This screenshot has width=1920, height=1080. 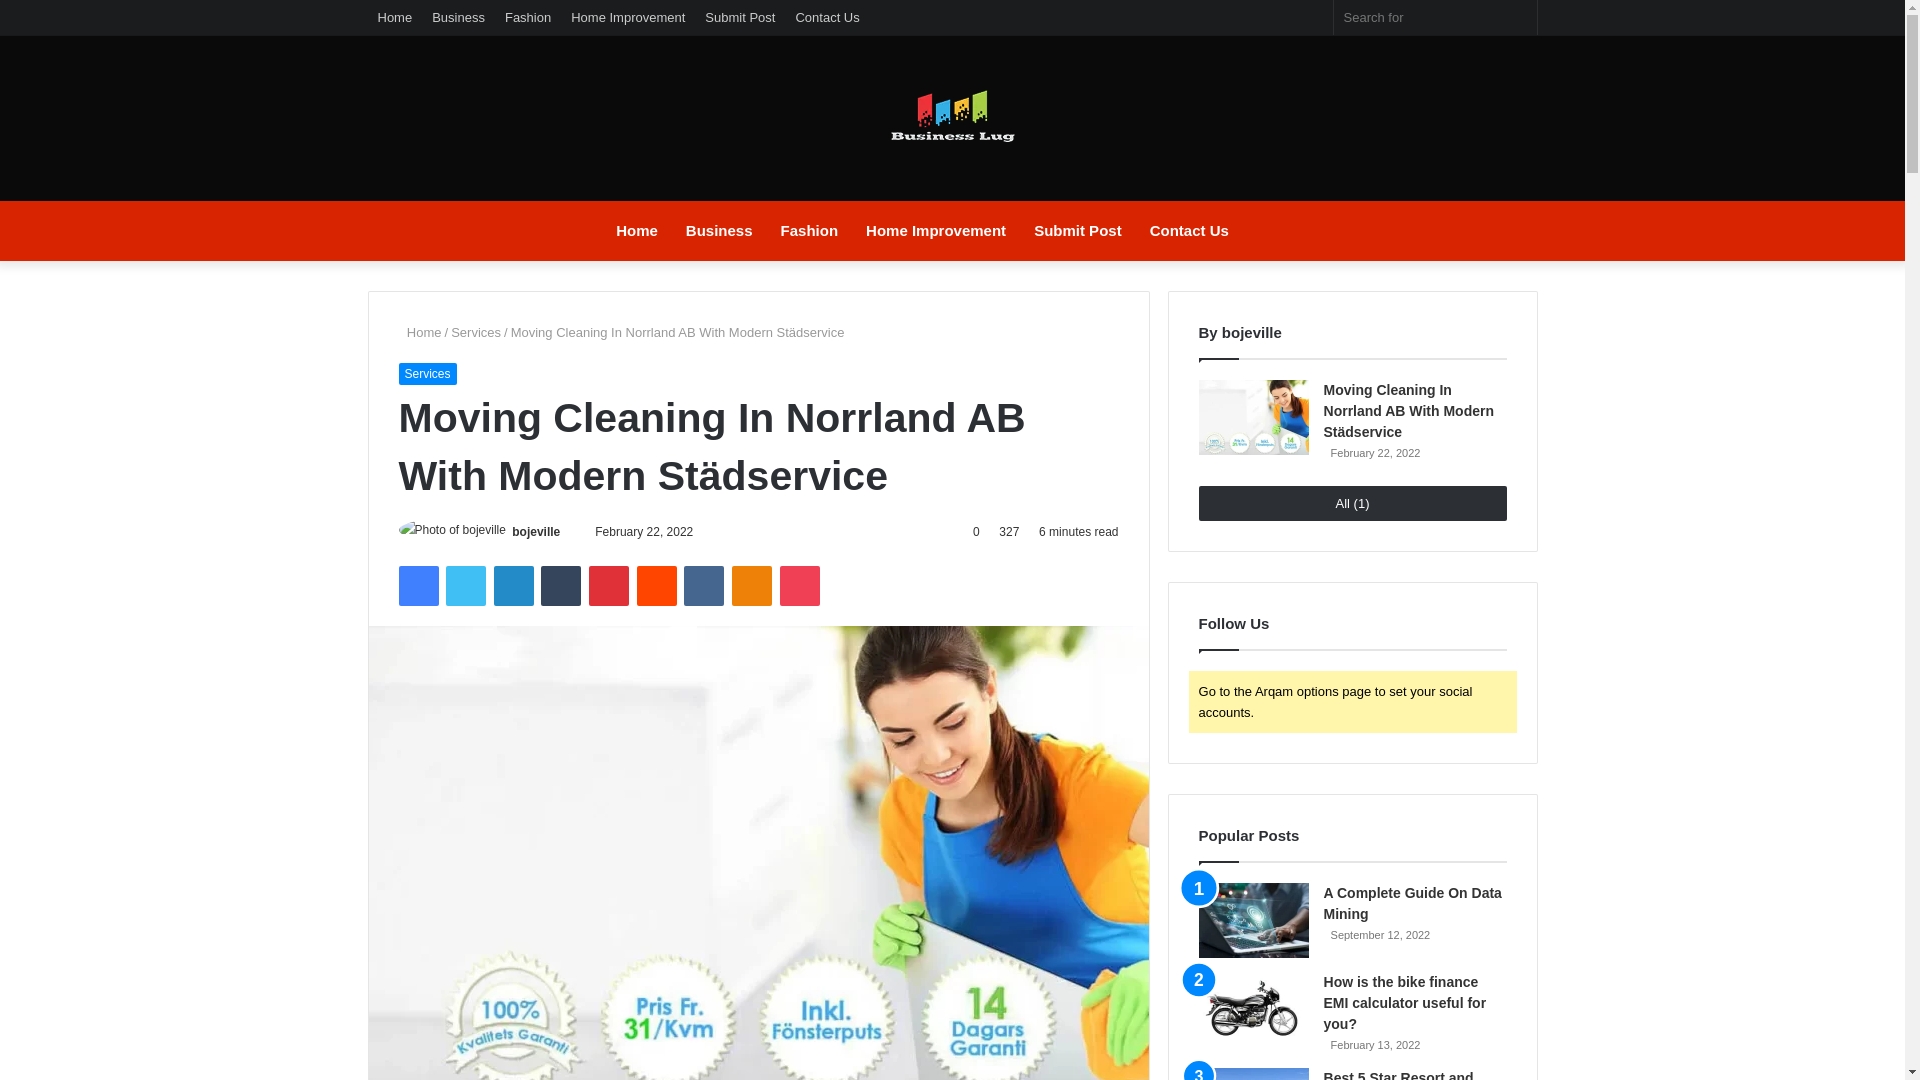 What do you see at coordinates (417, 585) in the screenshot?
I see `Facebook` at bounding box center [417, 585].